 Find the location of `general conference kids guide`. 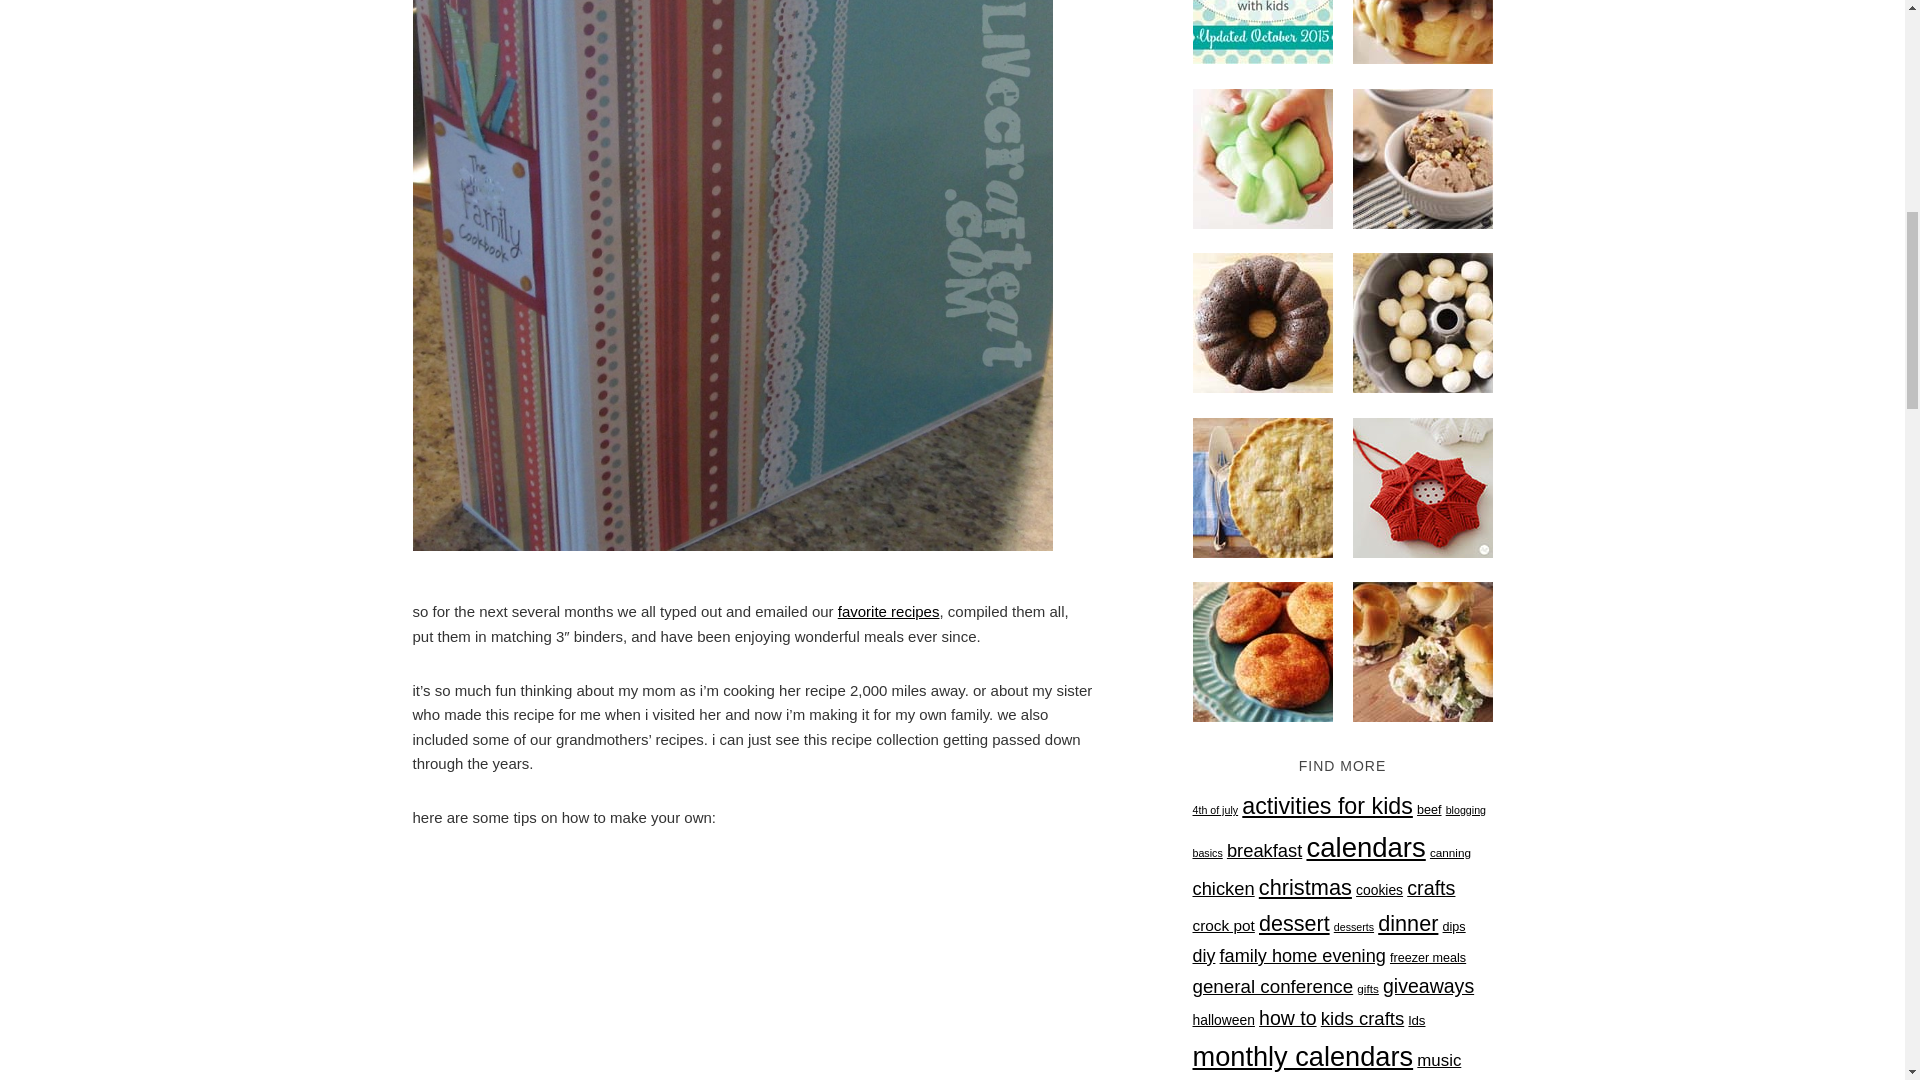

general conference kids guide is located at coordinates (1262, 32).